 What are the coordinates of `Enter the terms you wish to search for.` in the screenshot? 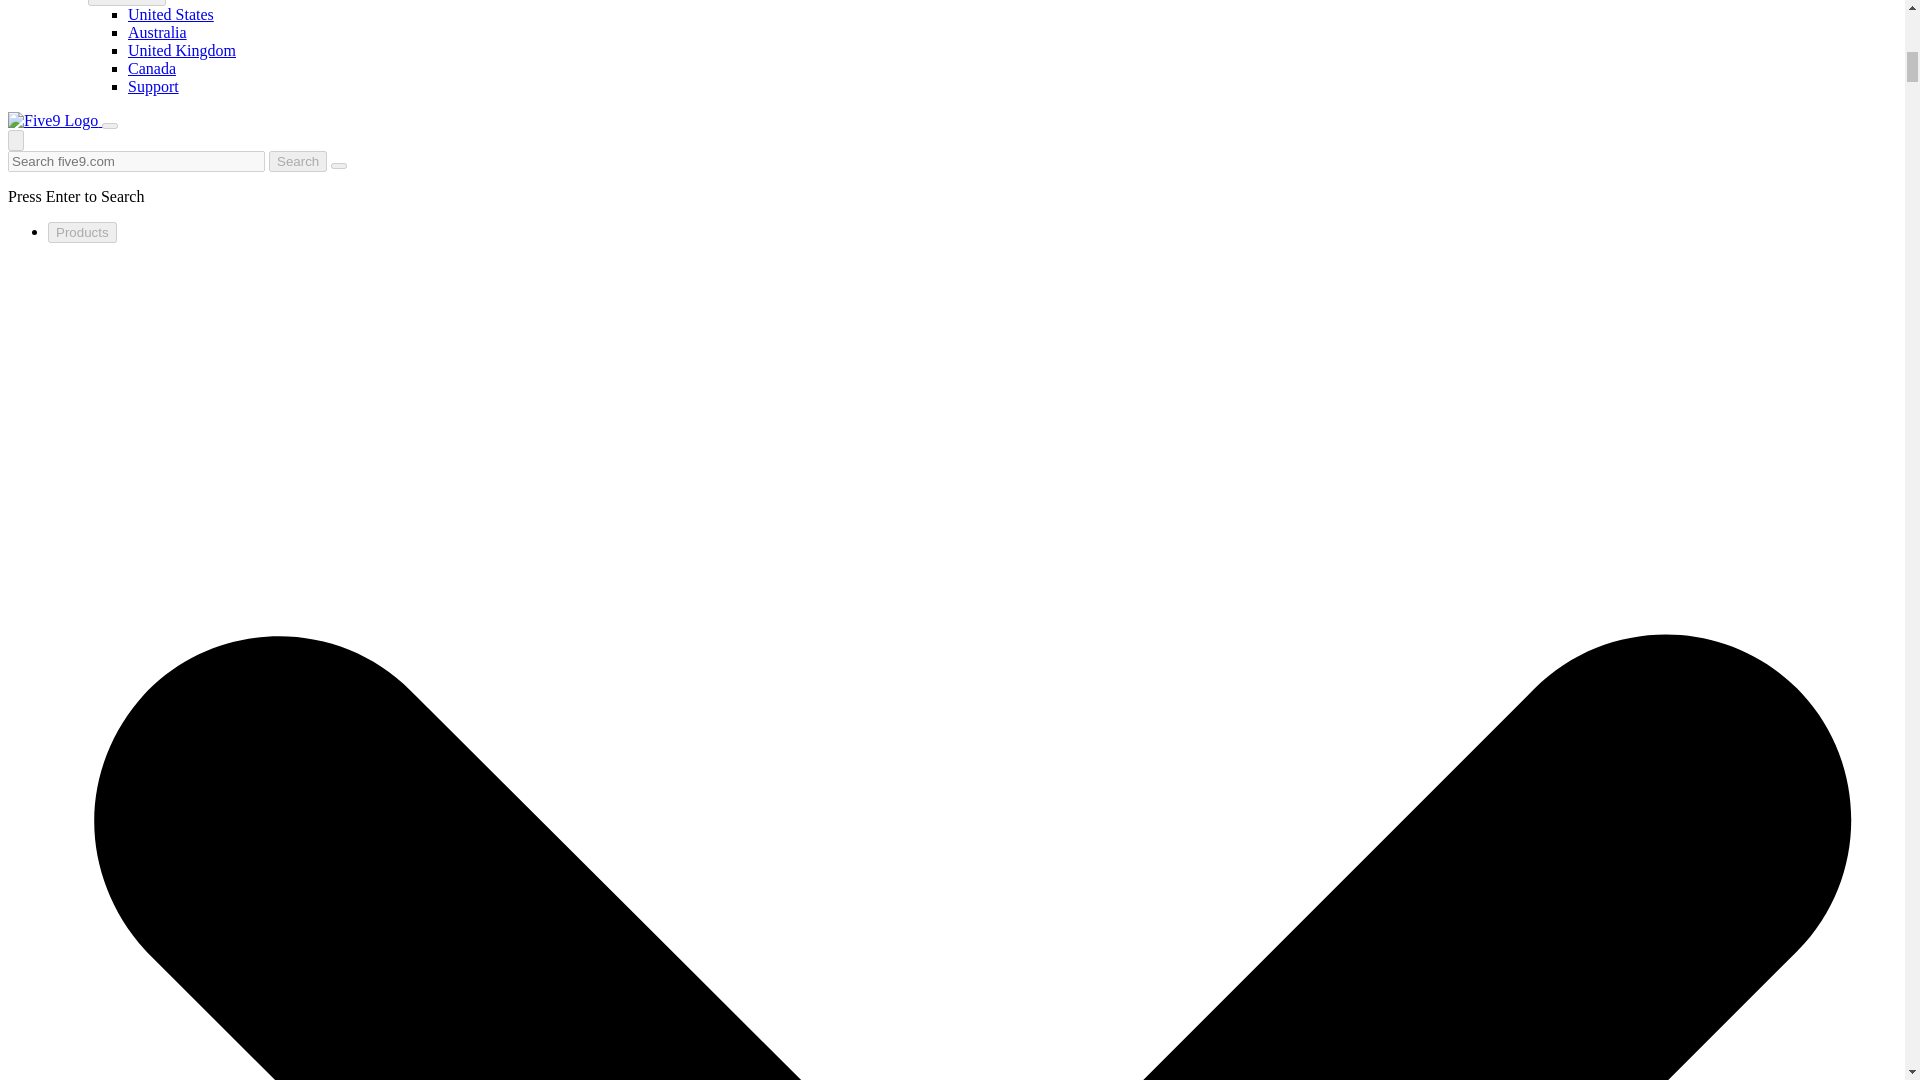 It's located at (136, 161).